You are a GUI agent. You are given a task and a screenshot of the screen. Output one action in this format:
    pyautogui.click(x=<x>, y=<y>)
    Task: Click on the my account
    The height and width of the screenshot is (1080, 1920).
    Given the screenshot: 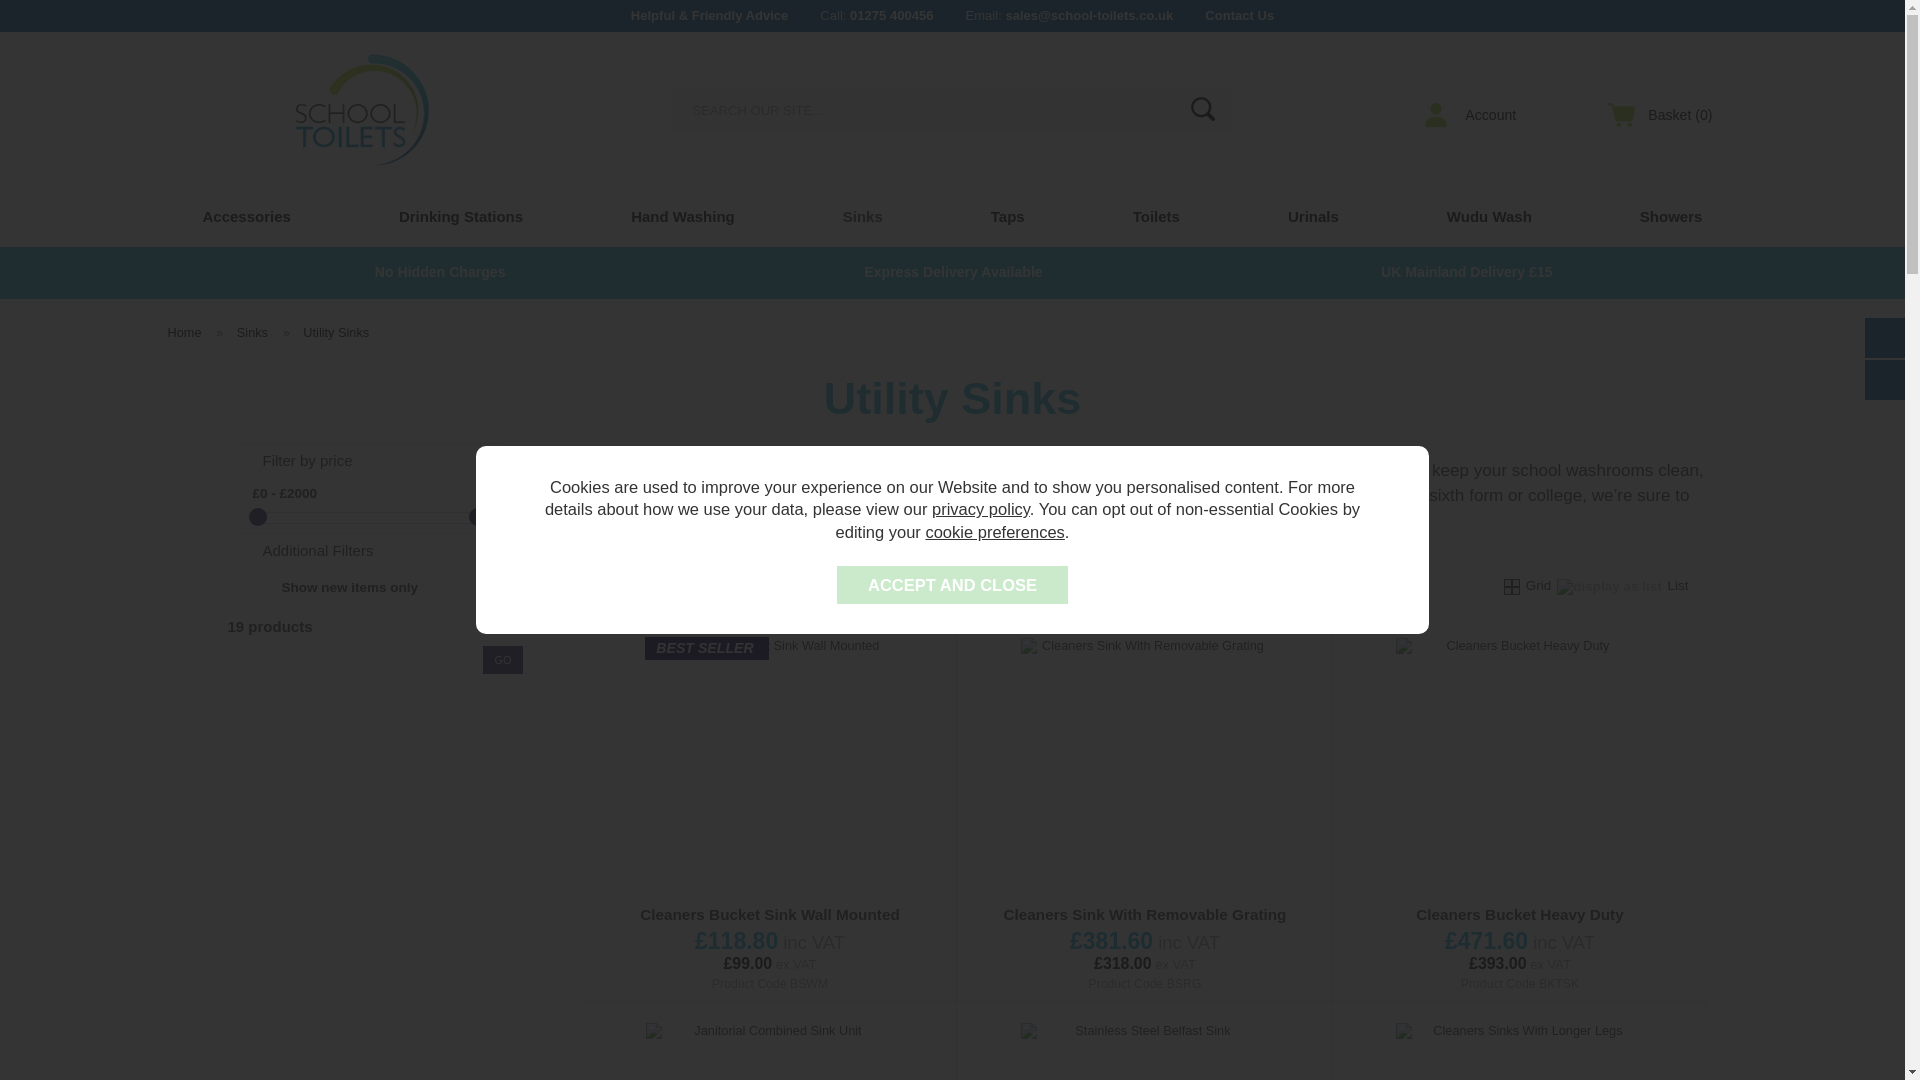 What is the action you would take?
    pyautogui.click(x=1475, y=114)
    